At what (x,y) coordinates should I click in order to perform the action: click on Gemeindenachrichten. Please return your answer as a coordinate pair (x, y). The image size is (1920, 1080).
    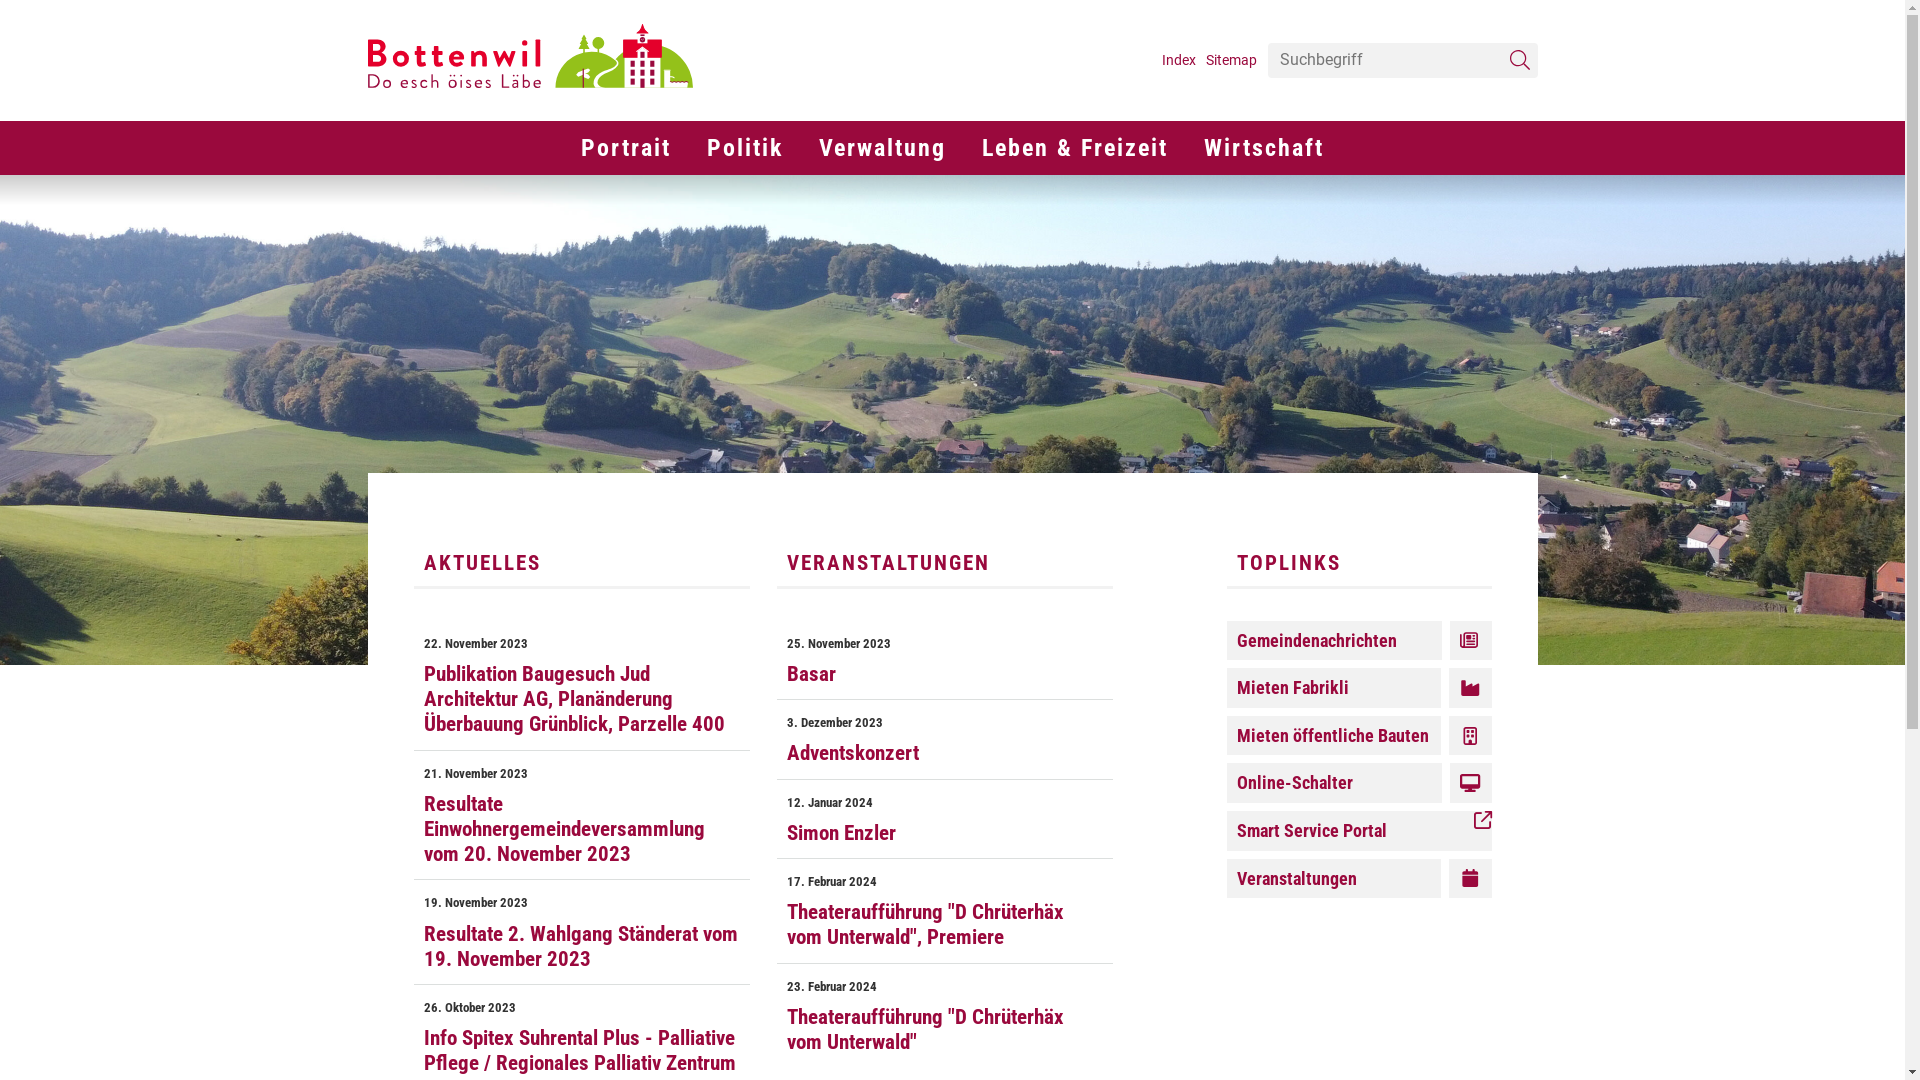
    Looking at the image, I should click on (1358, 641).